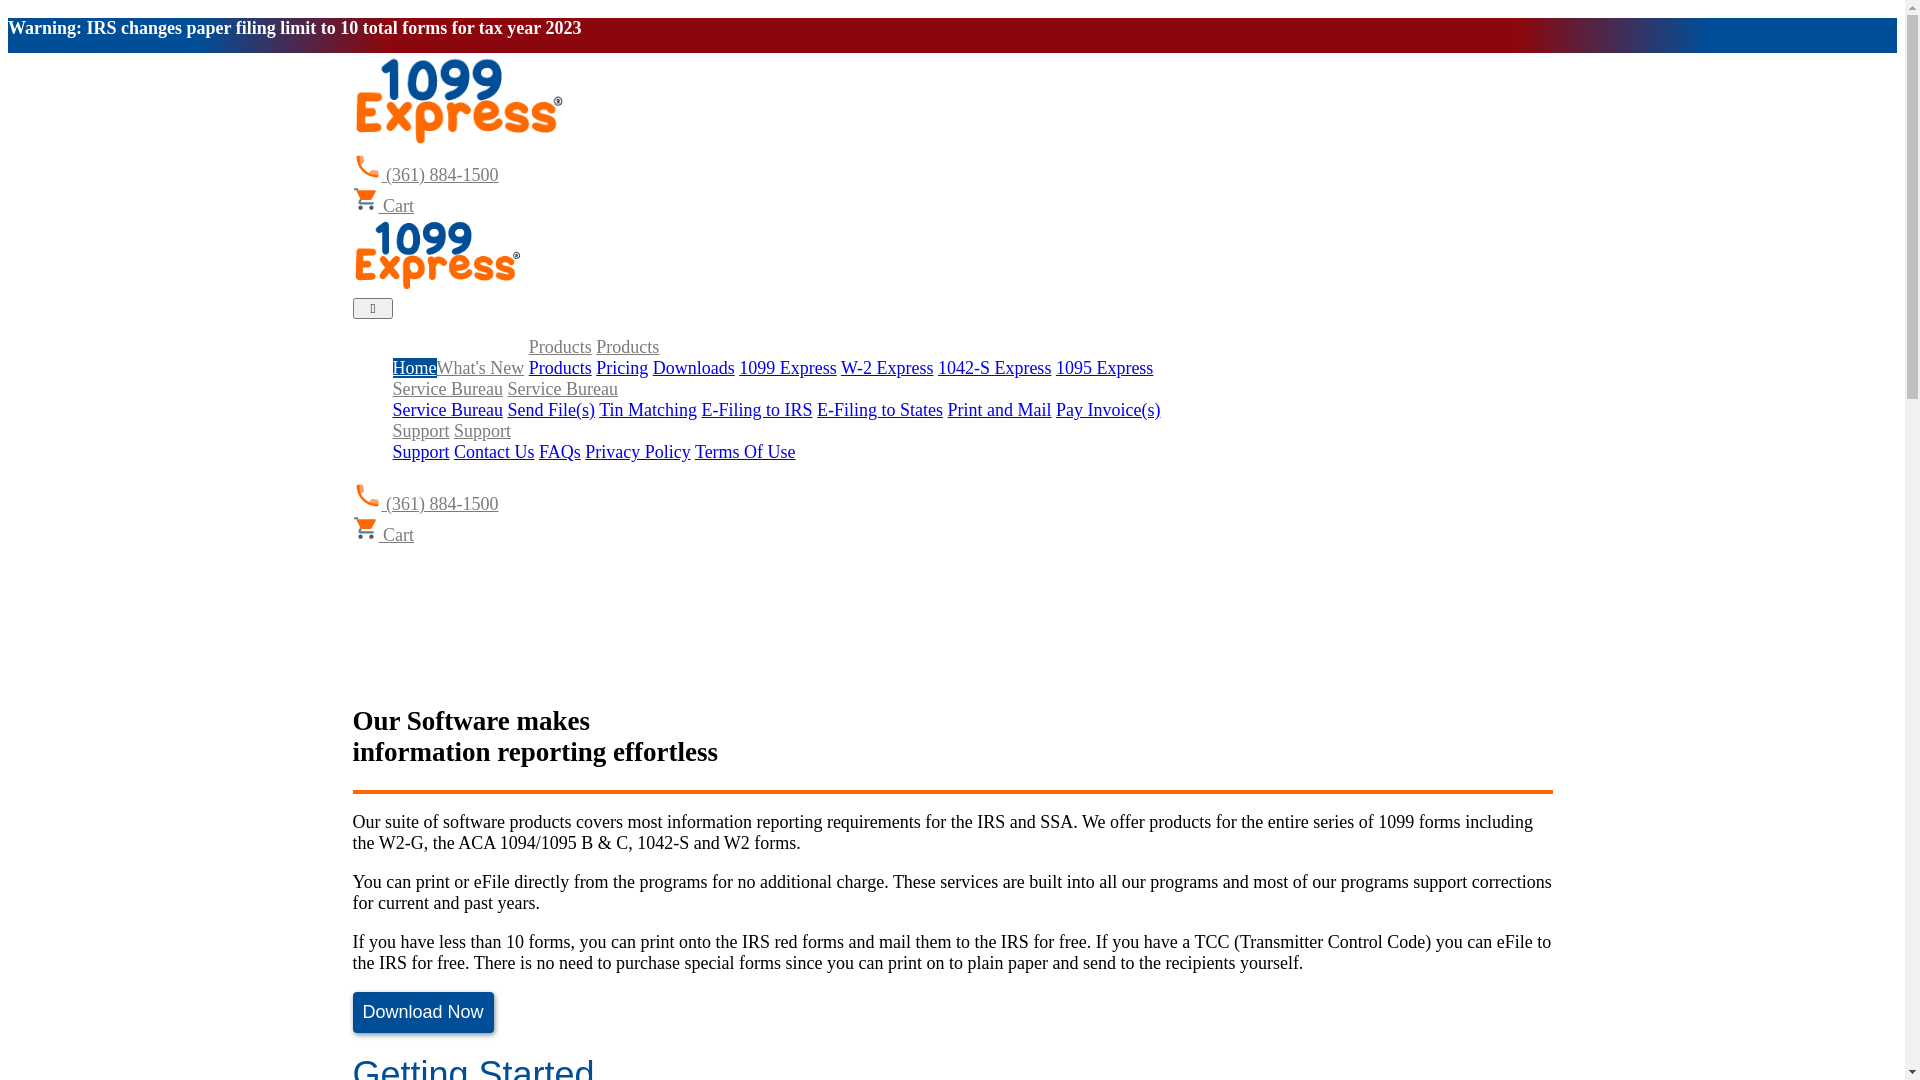 This screenshot has height=1080, width=1920. Describe the element at coordinates (482, 431) in the screenshot. I see `Support` at that location.